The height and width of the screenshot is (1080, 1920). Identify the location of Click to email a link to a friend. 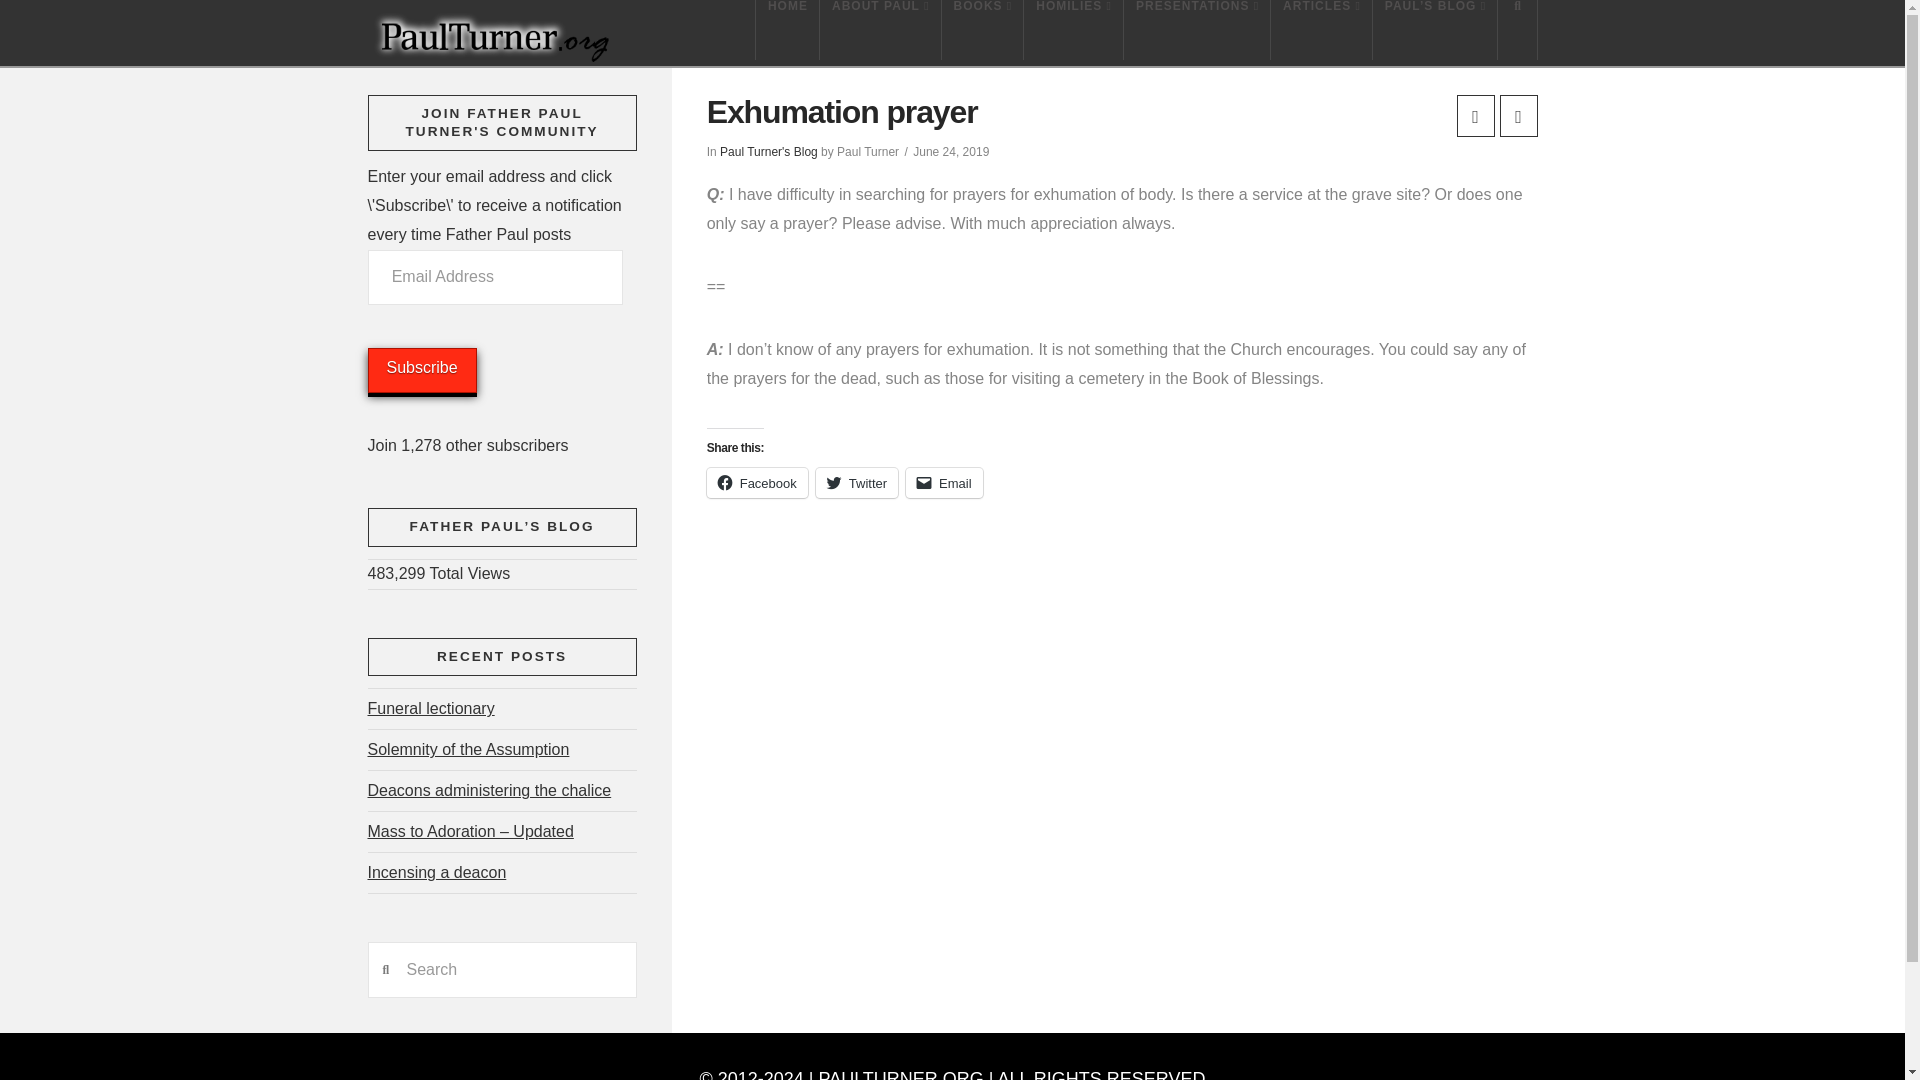
(944, 482).